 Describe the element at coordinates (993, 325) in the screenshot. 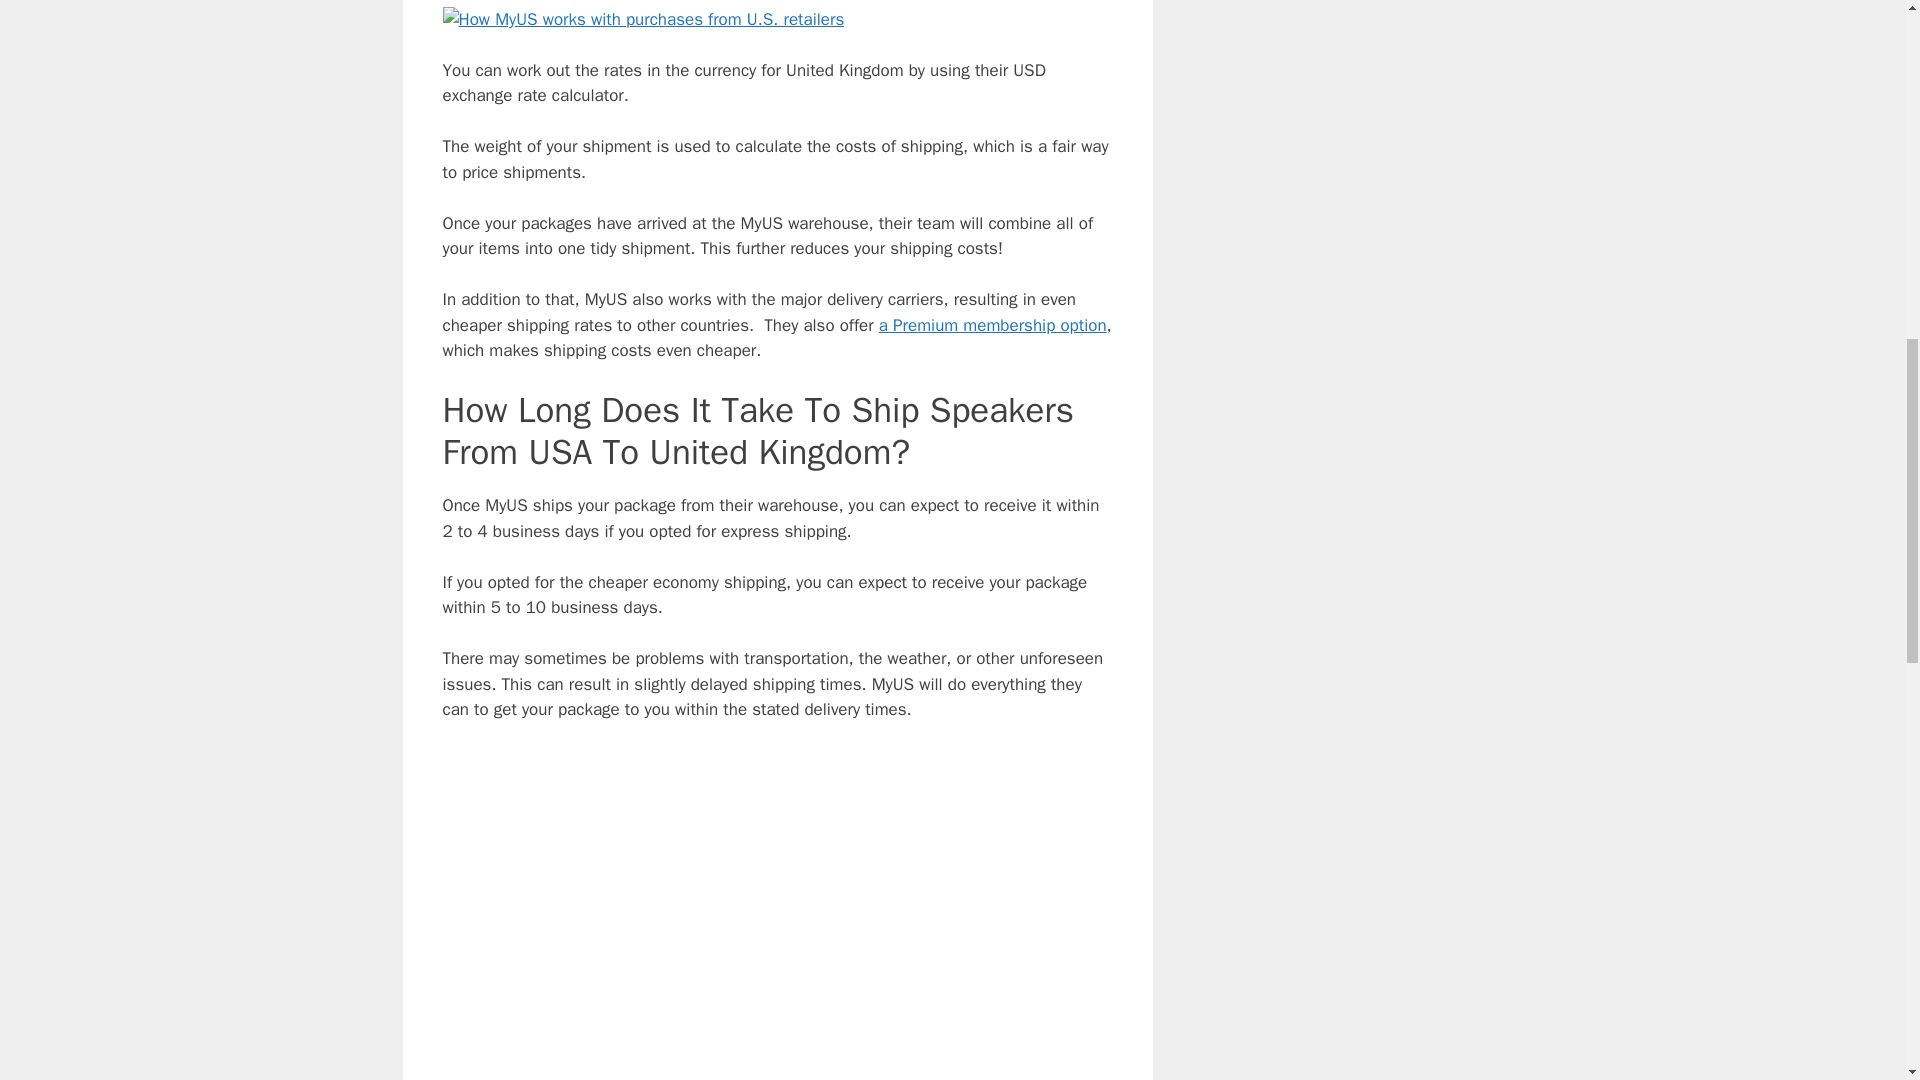

I see `a Premium membership option` at that location.